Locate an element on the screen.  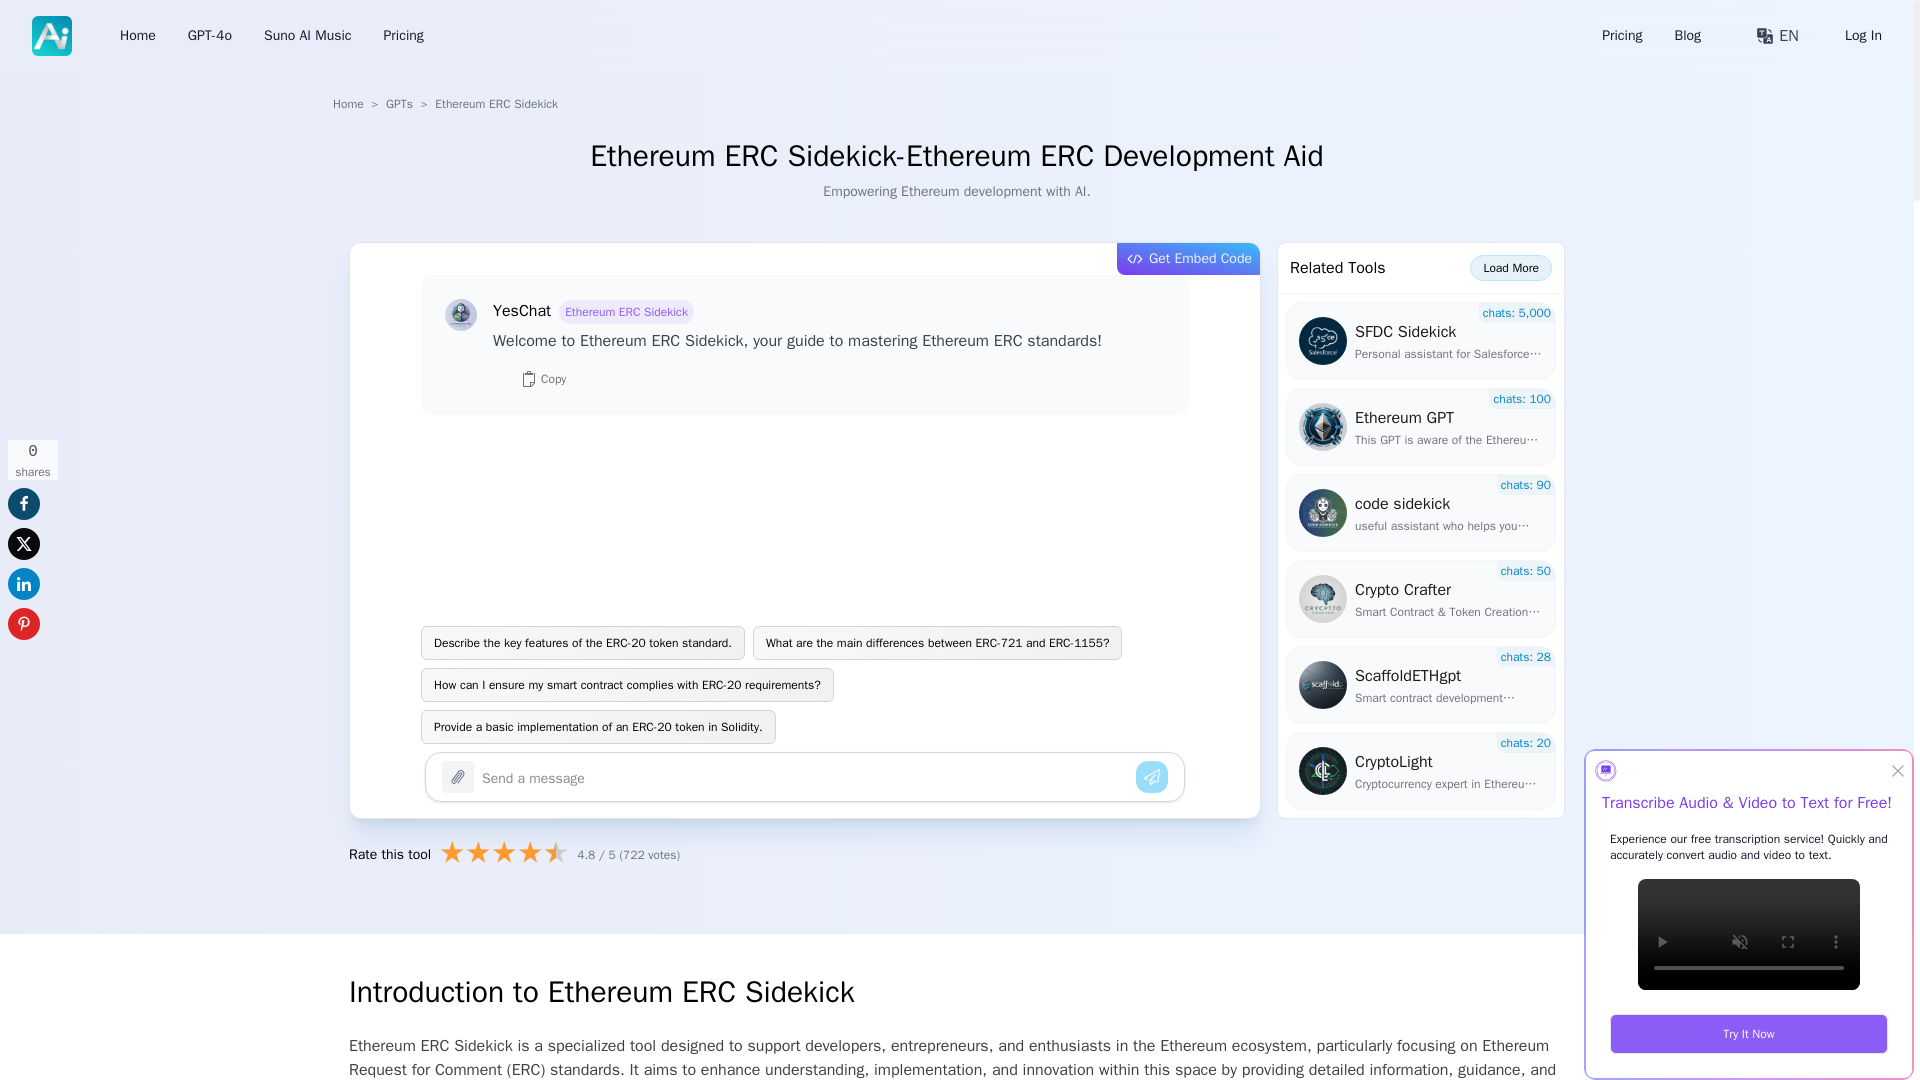
GPT-4o is located at coordinates (210, 35).